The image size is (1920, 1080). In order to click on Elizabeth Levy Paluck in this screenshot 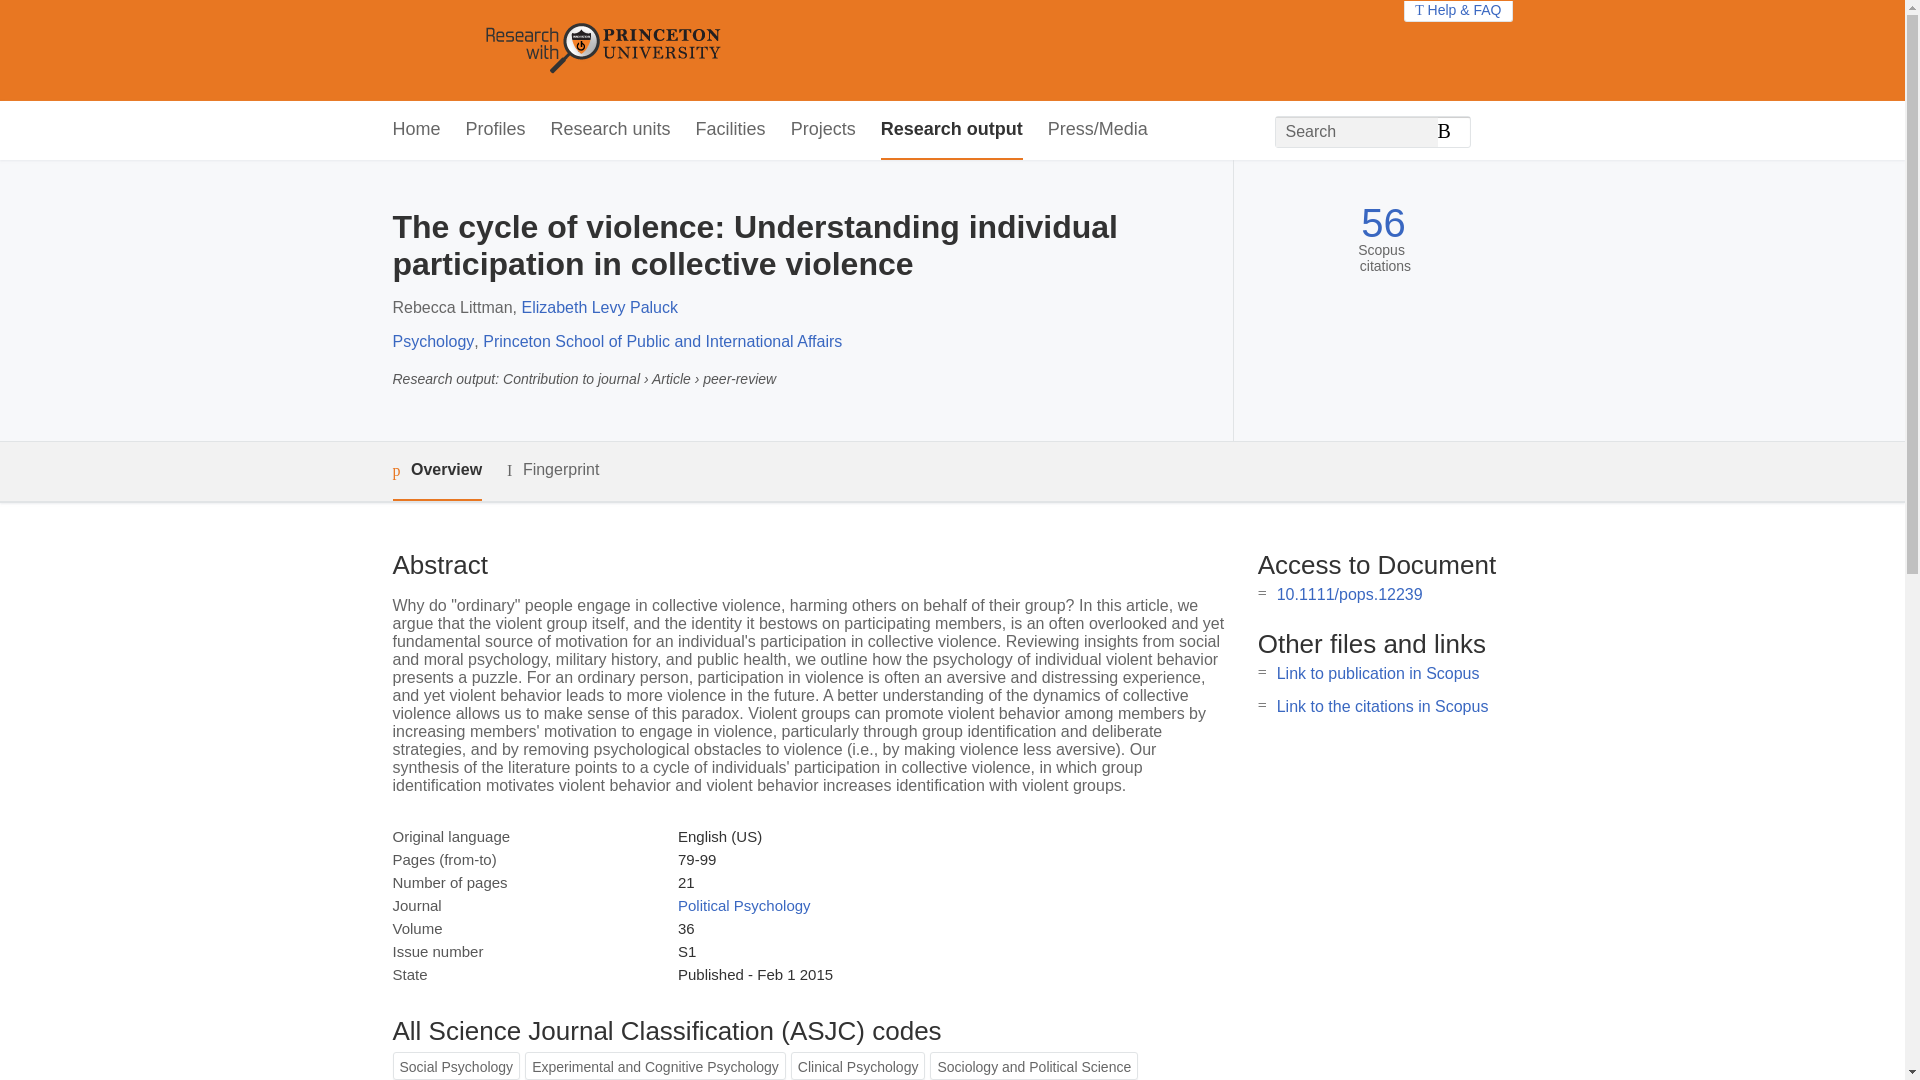, I will do `click(598, 308)`.